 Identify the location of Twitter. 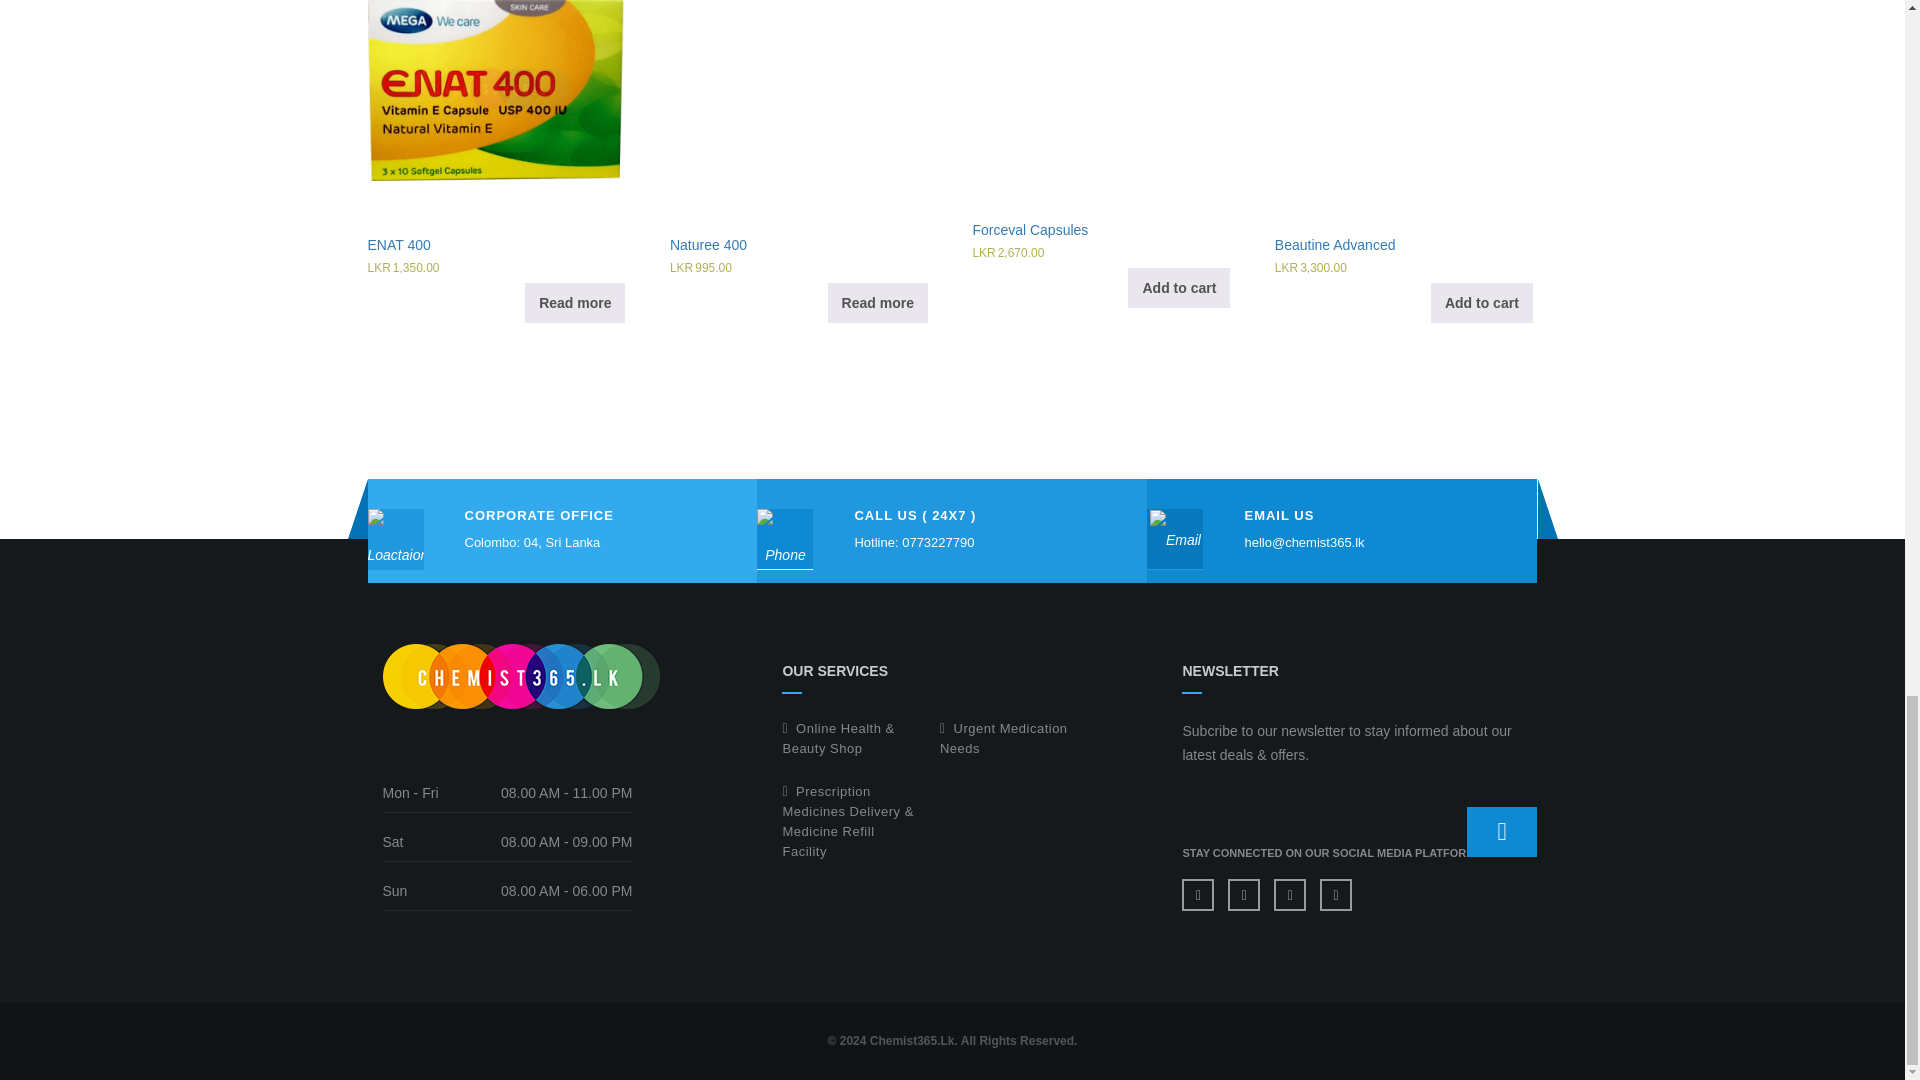
(1244, 895).